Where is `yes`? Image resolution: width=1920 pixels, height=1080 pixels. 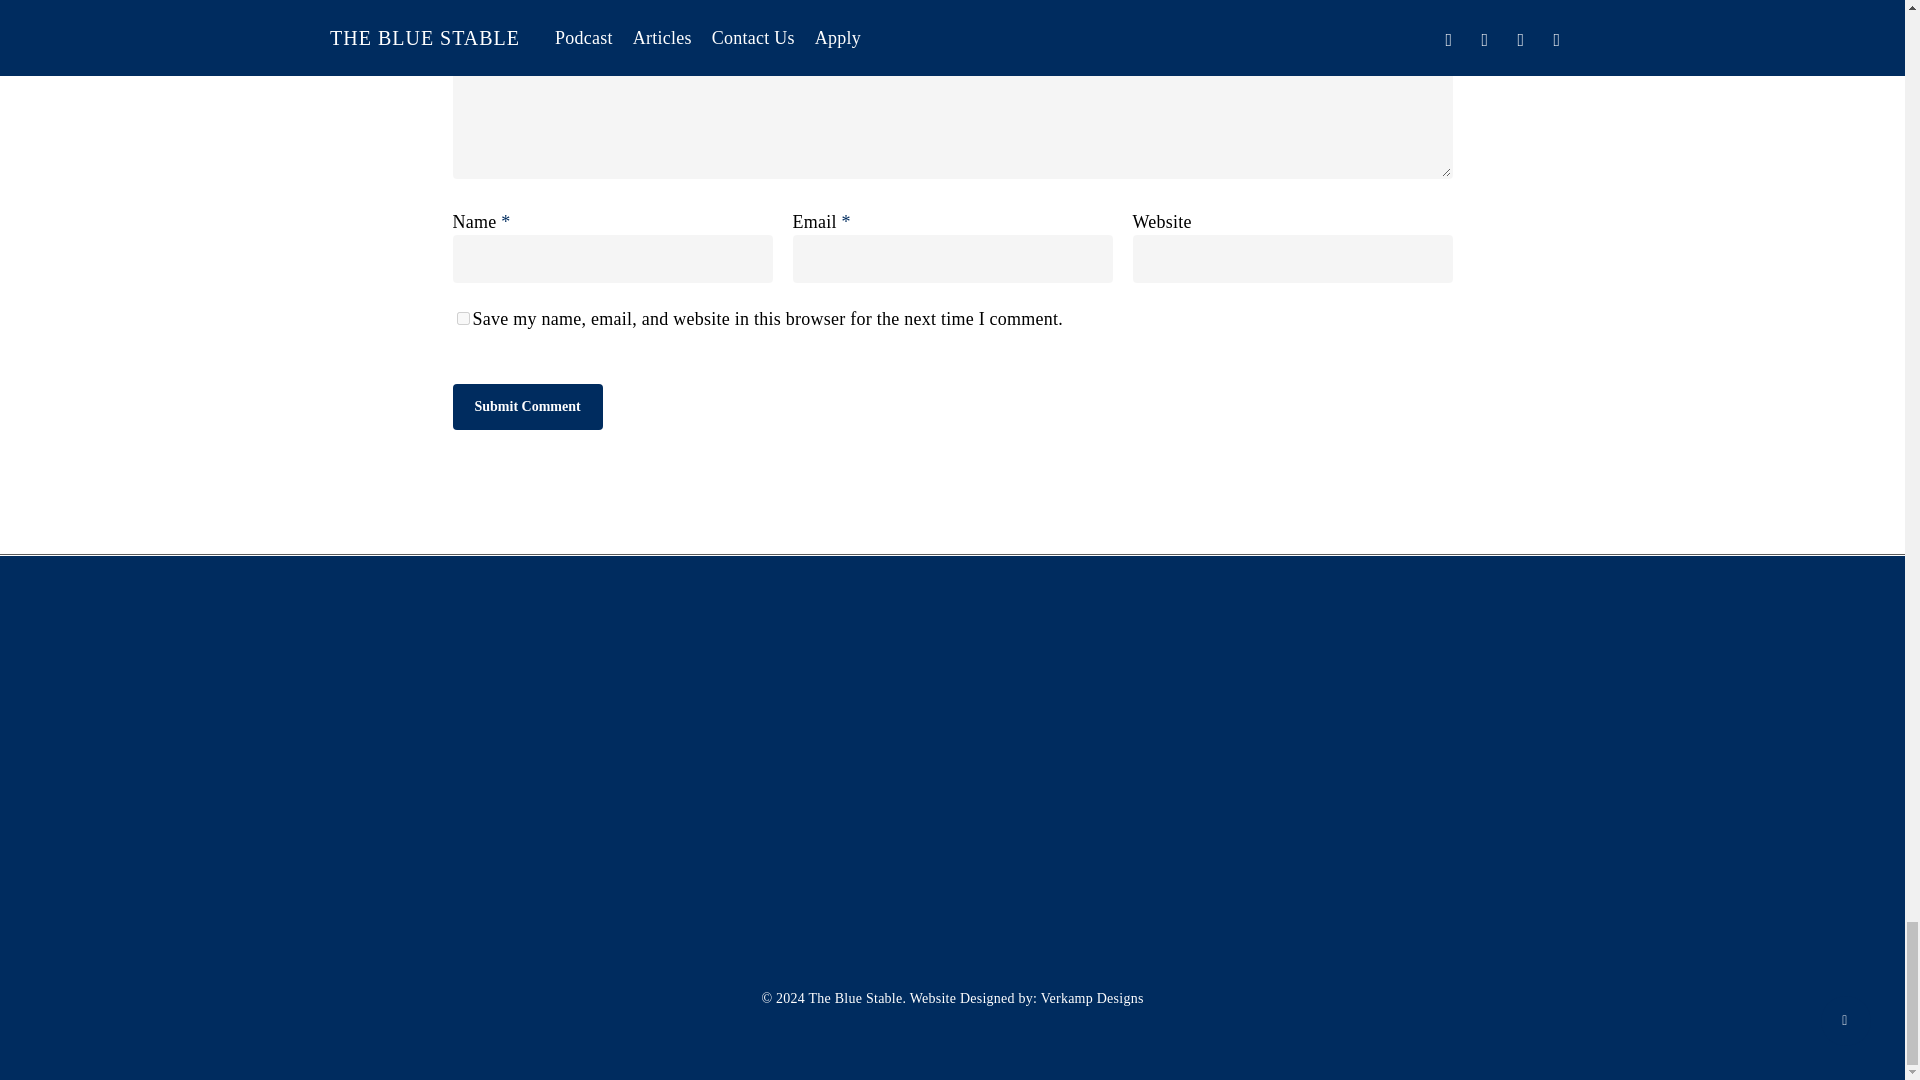
yes is located at coordinates (462, 318).